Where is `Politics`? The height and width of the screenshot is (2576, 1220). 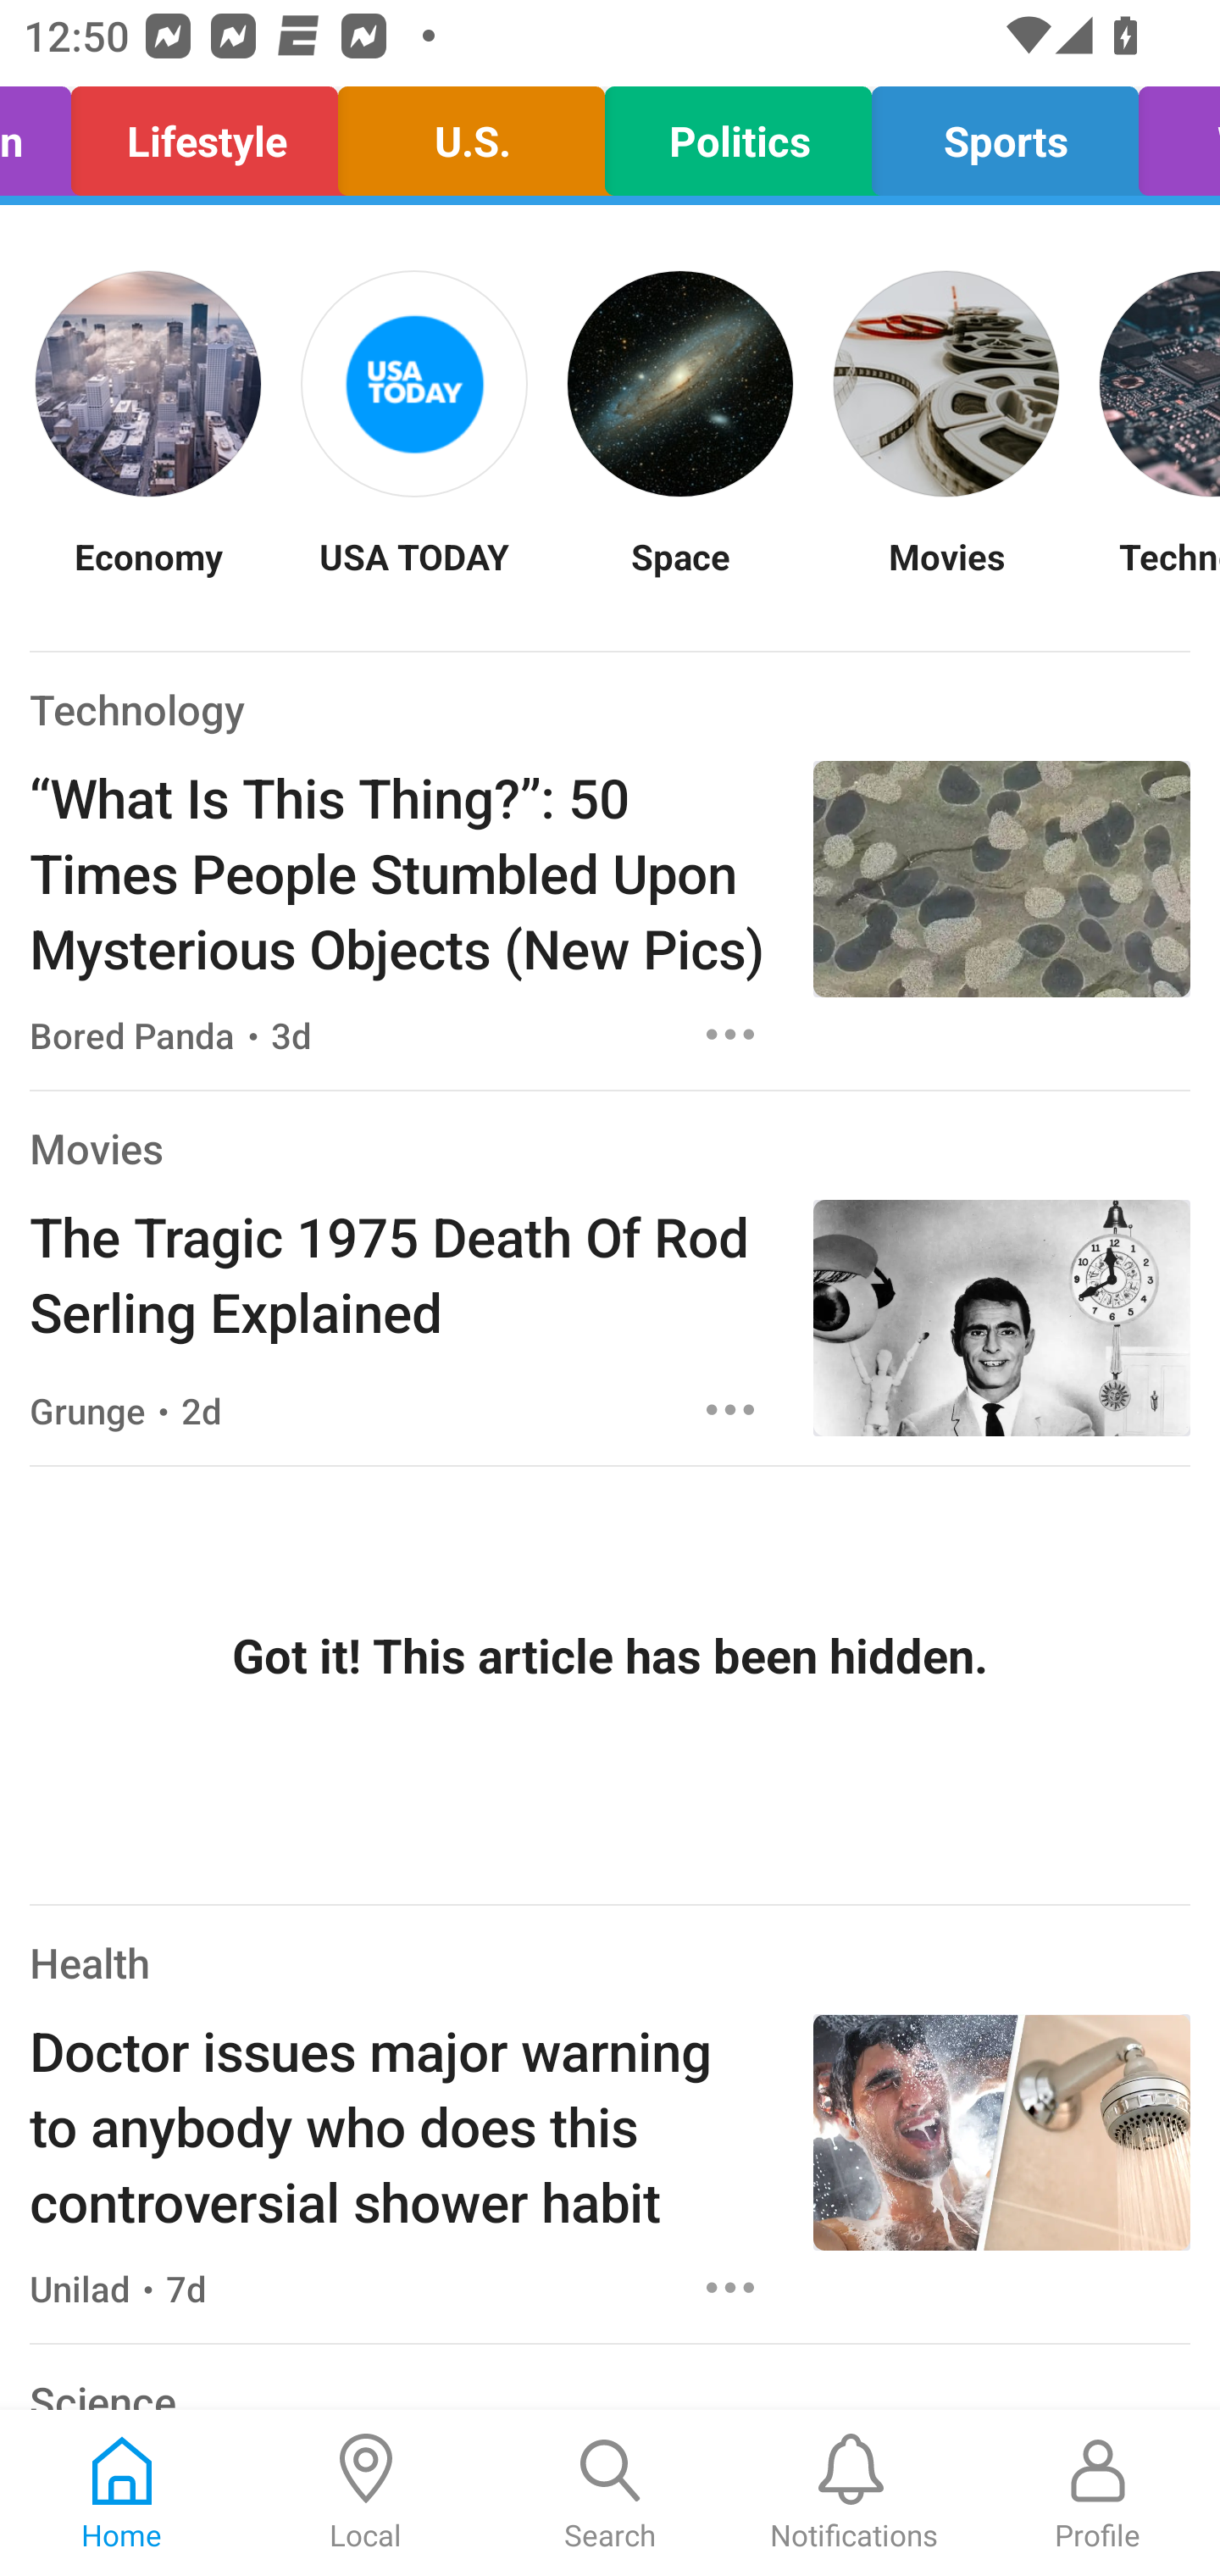 Politics is located at coordinates (737, 134).